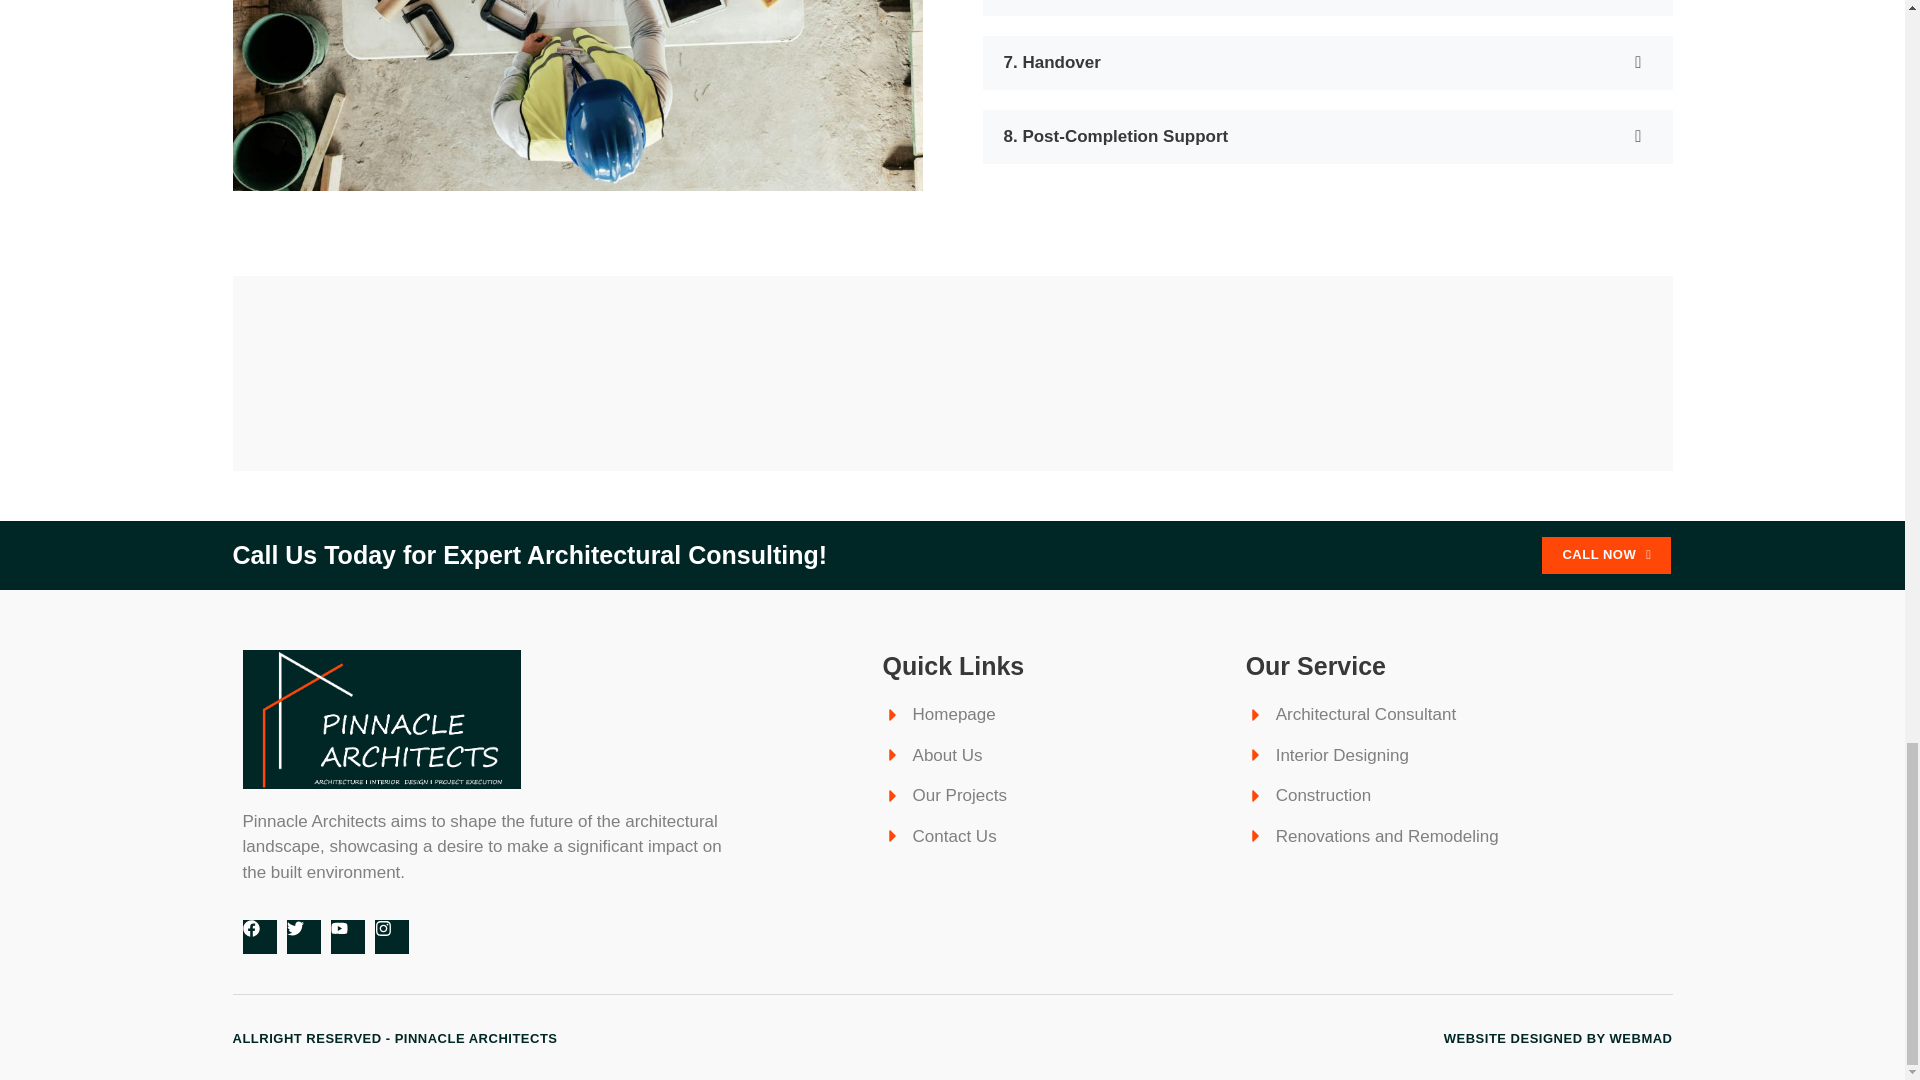 This screenshot has height=1080, width=1920. Describe the element at coordinates (1326, 137) in the screenshot. I see `8. Post-Completion Support` at that location.